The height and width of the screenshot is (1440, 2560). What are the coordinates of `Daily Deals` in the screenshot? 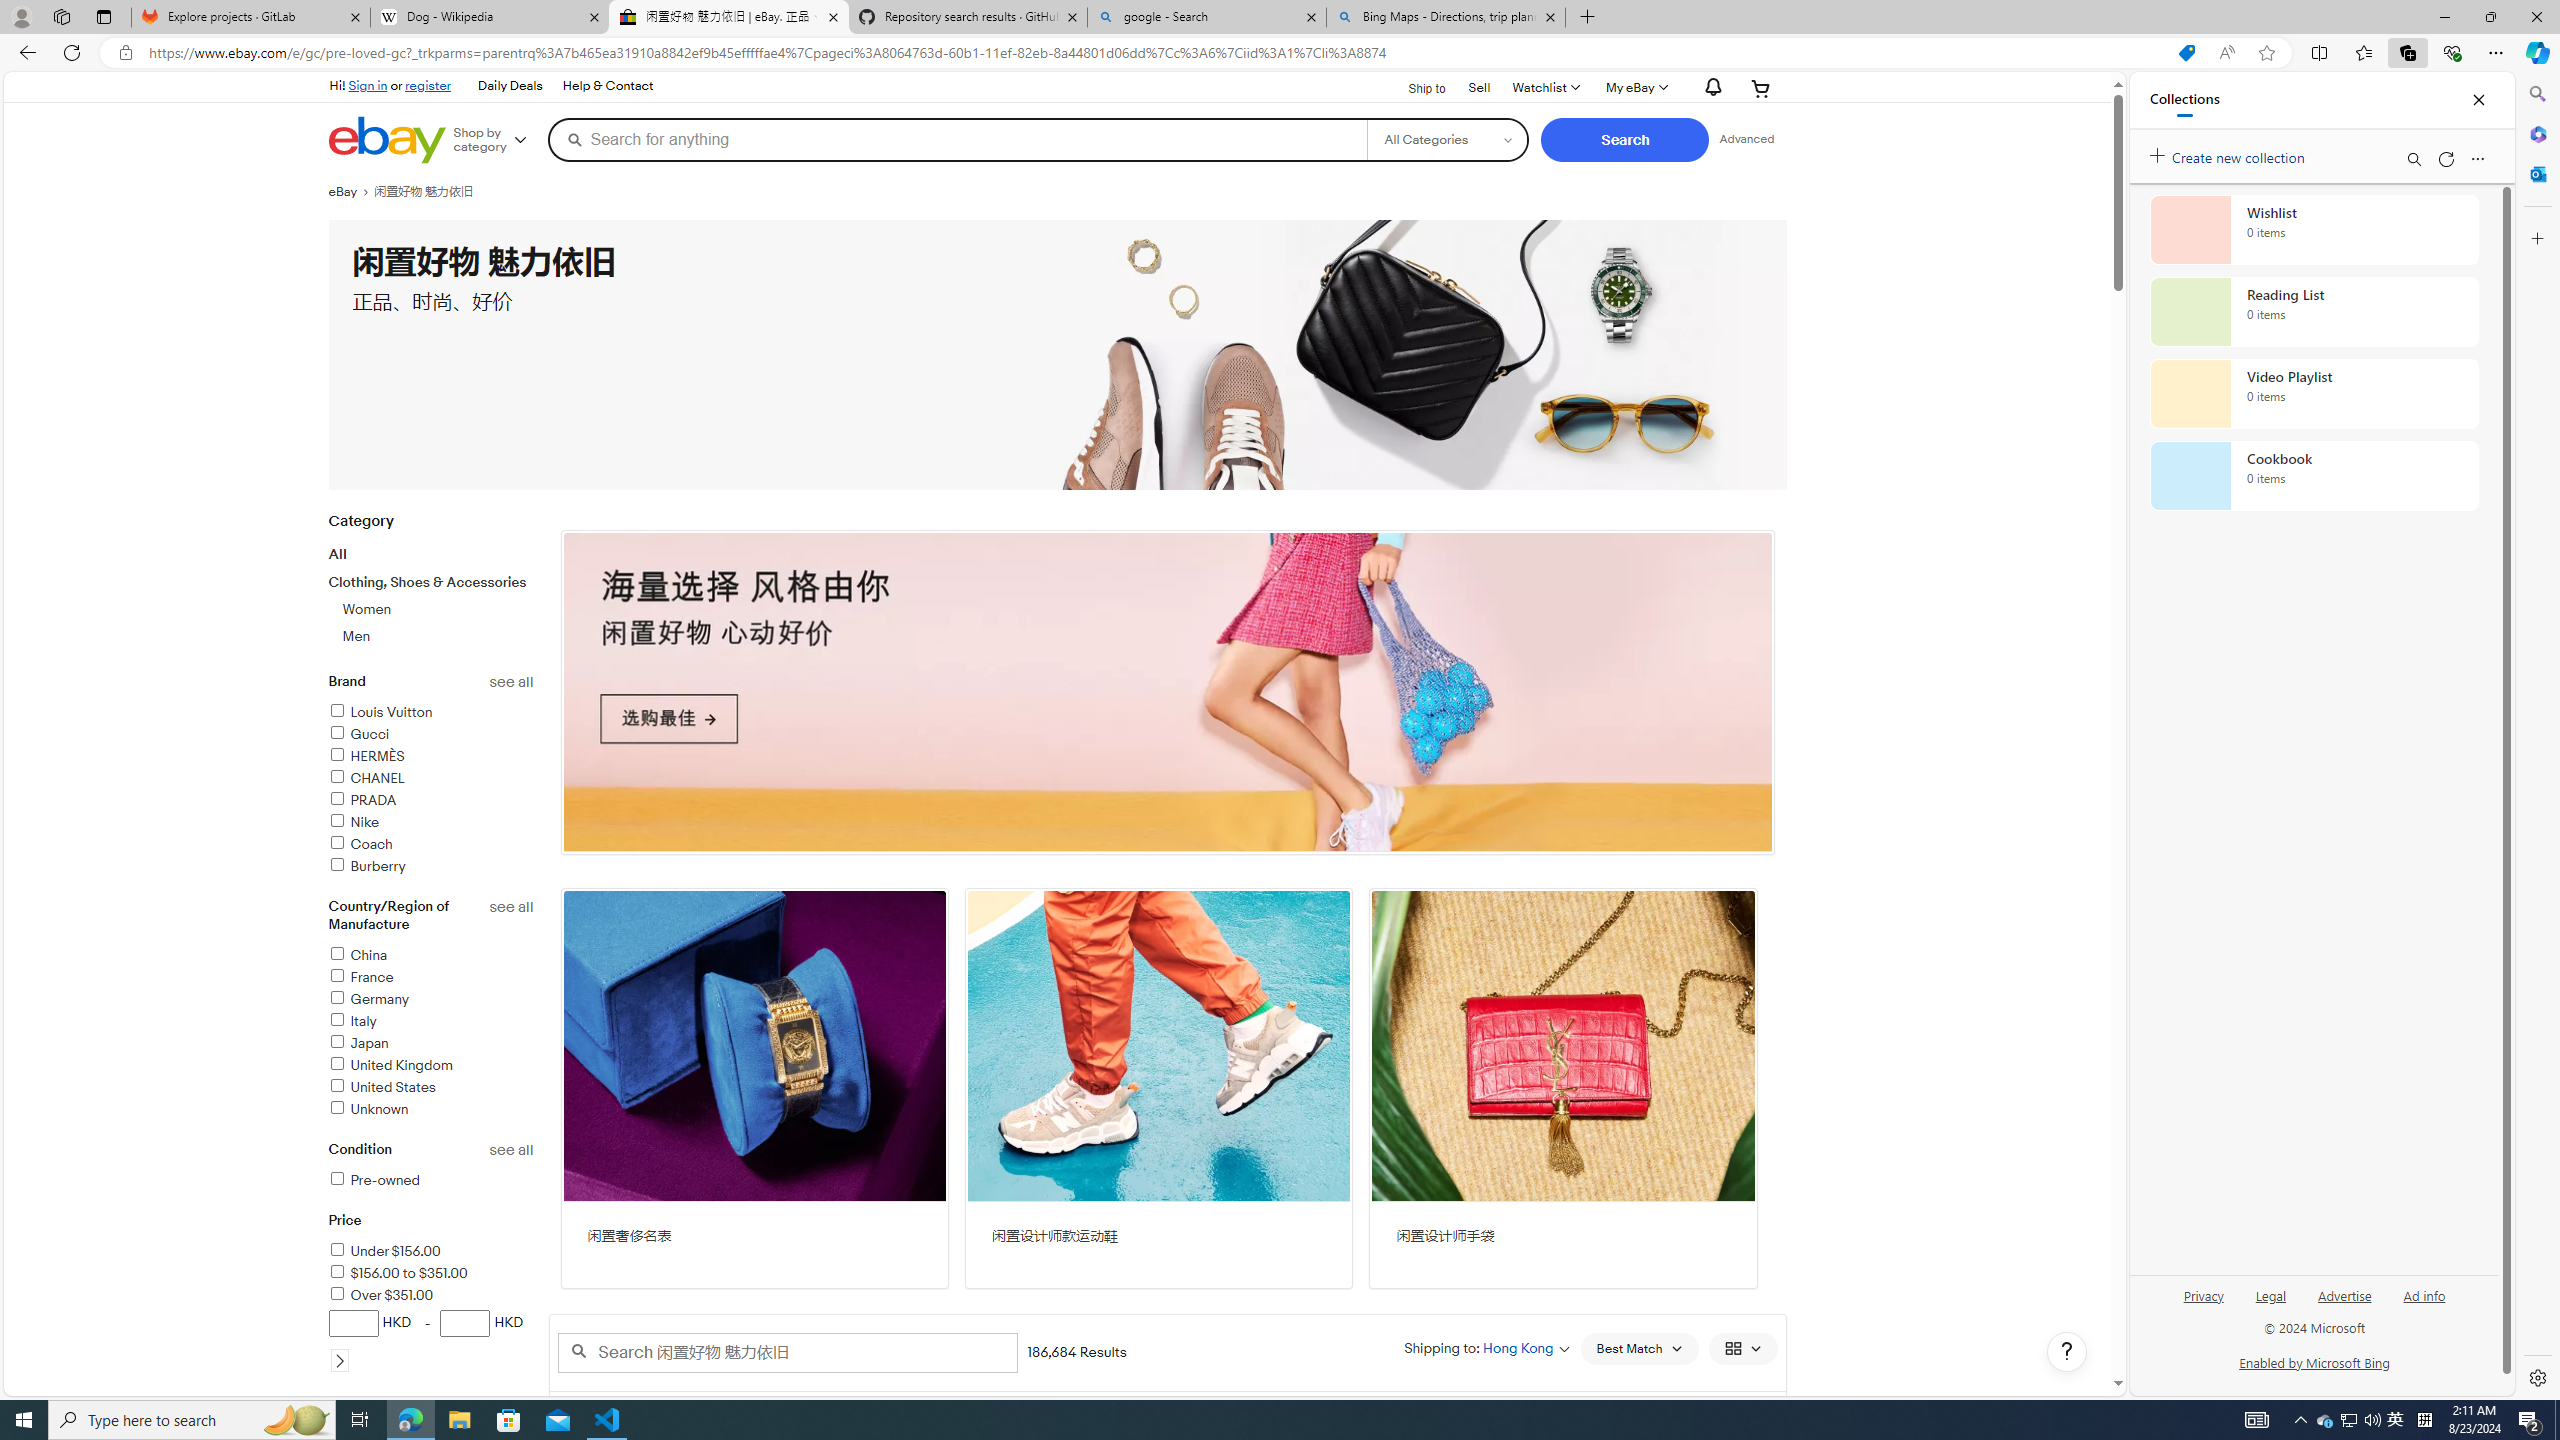 It's located at (508, 86).